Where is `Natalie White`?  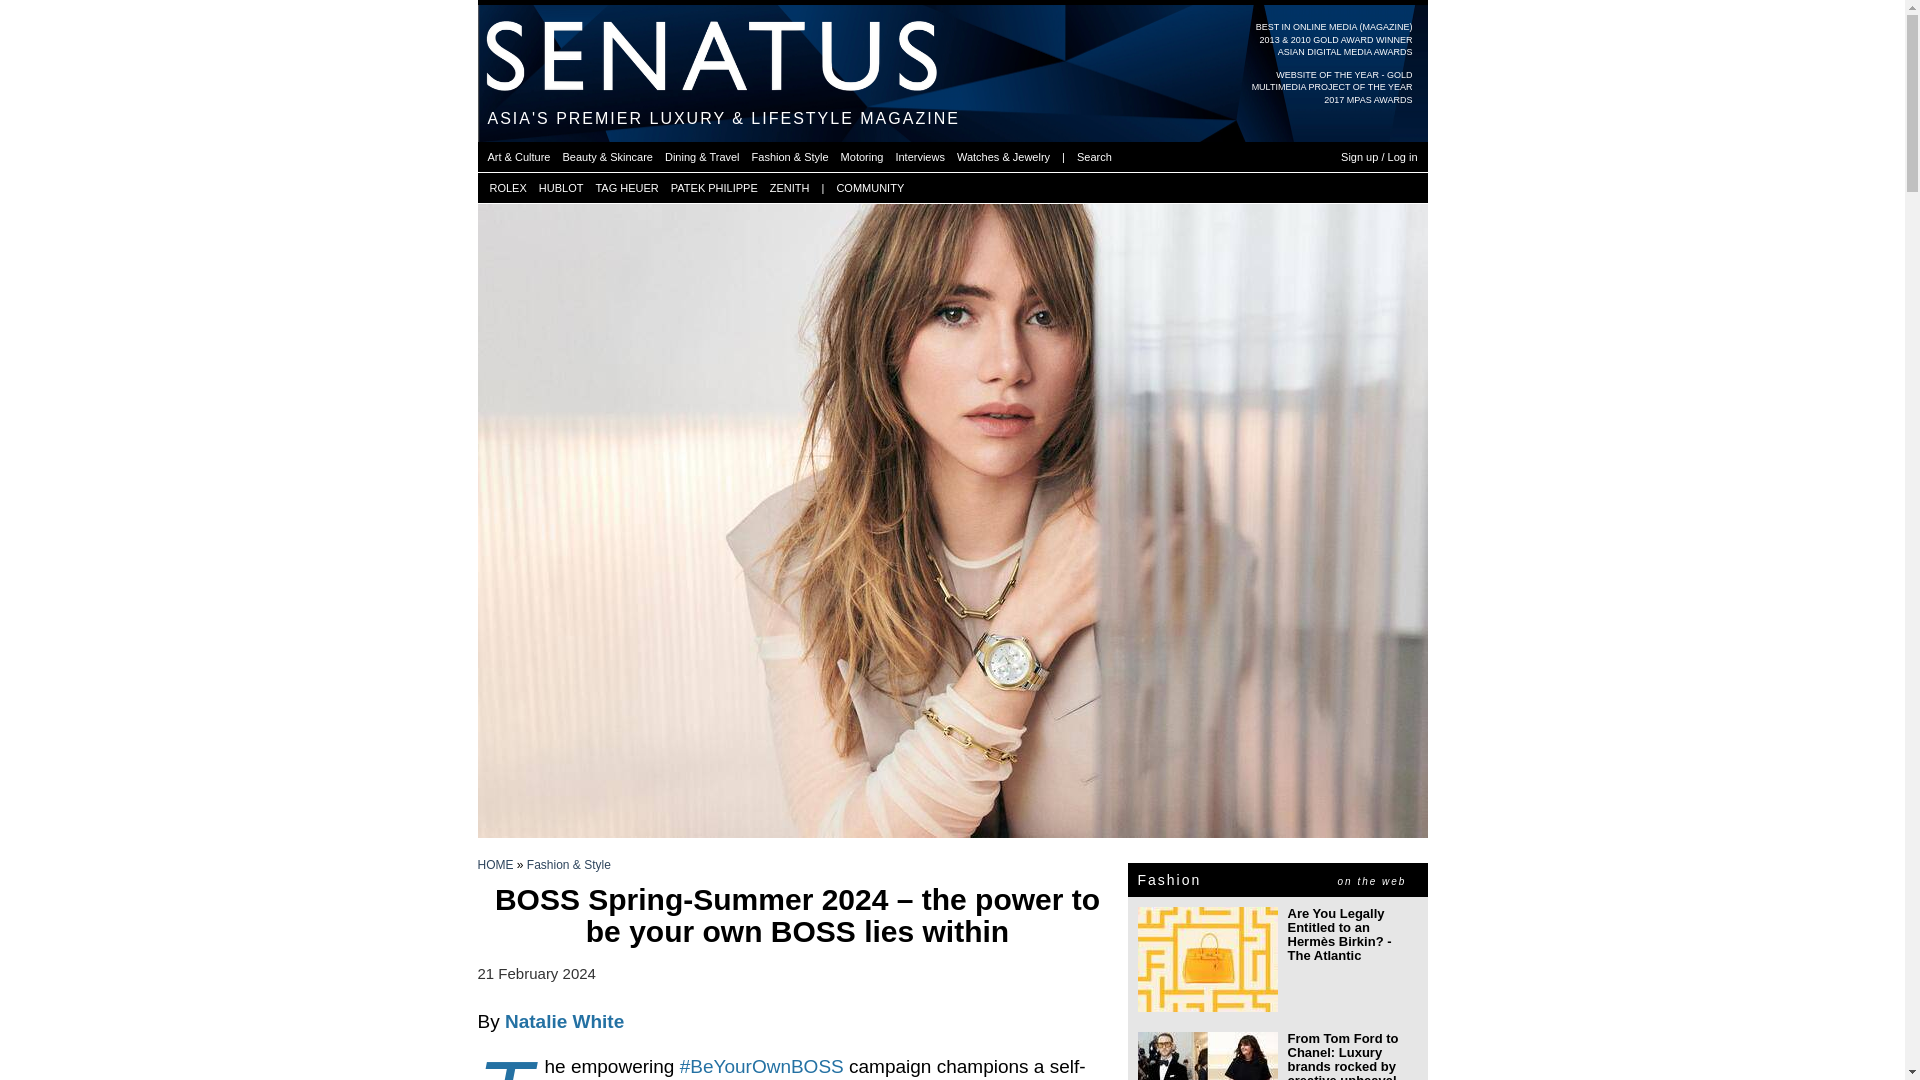 Natalie White is located at coordinates (564, 1021).